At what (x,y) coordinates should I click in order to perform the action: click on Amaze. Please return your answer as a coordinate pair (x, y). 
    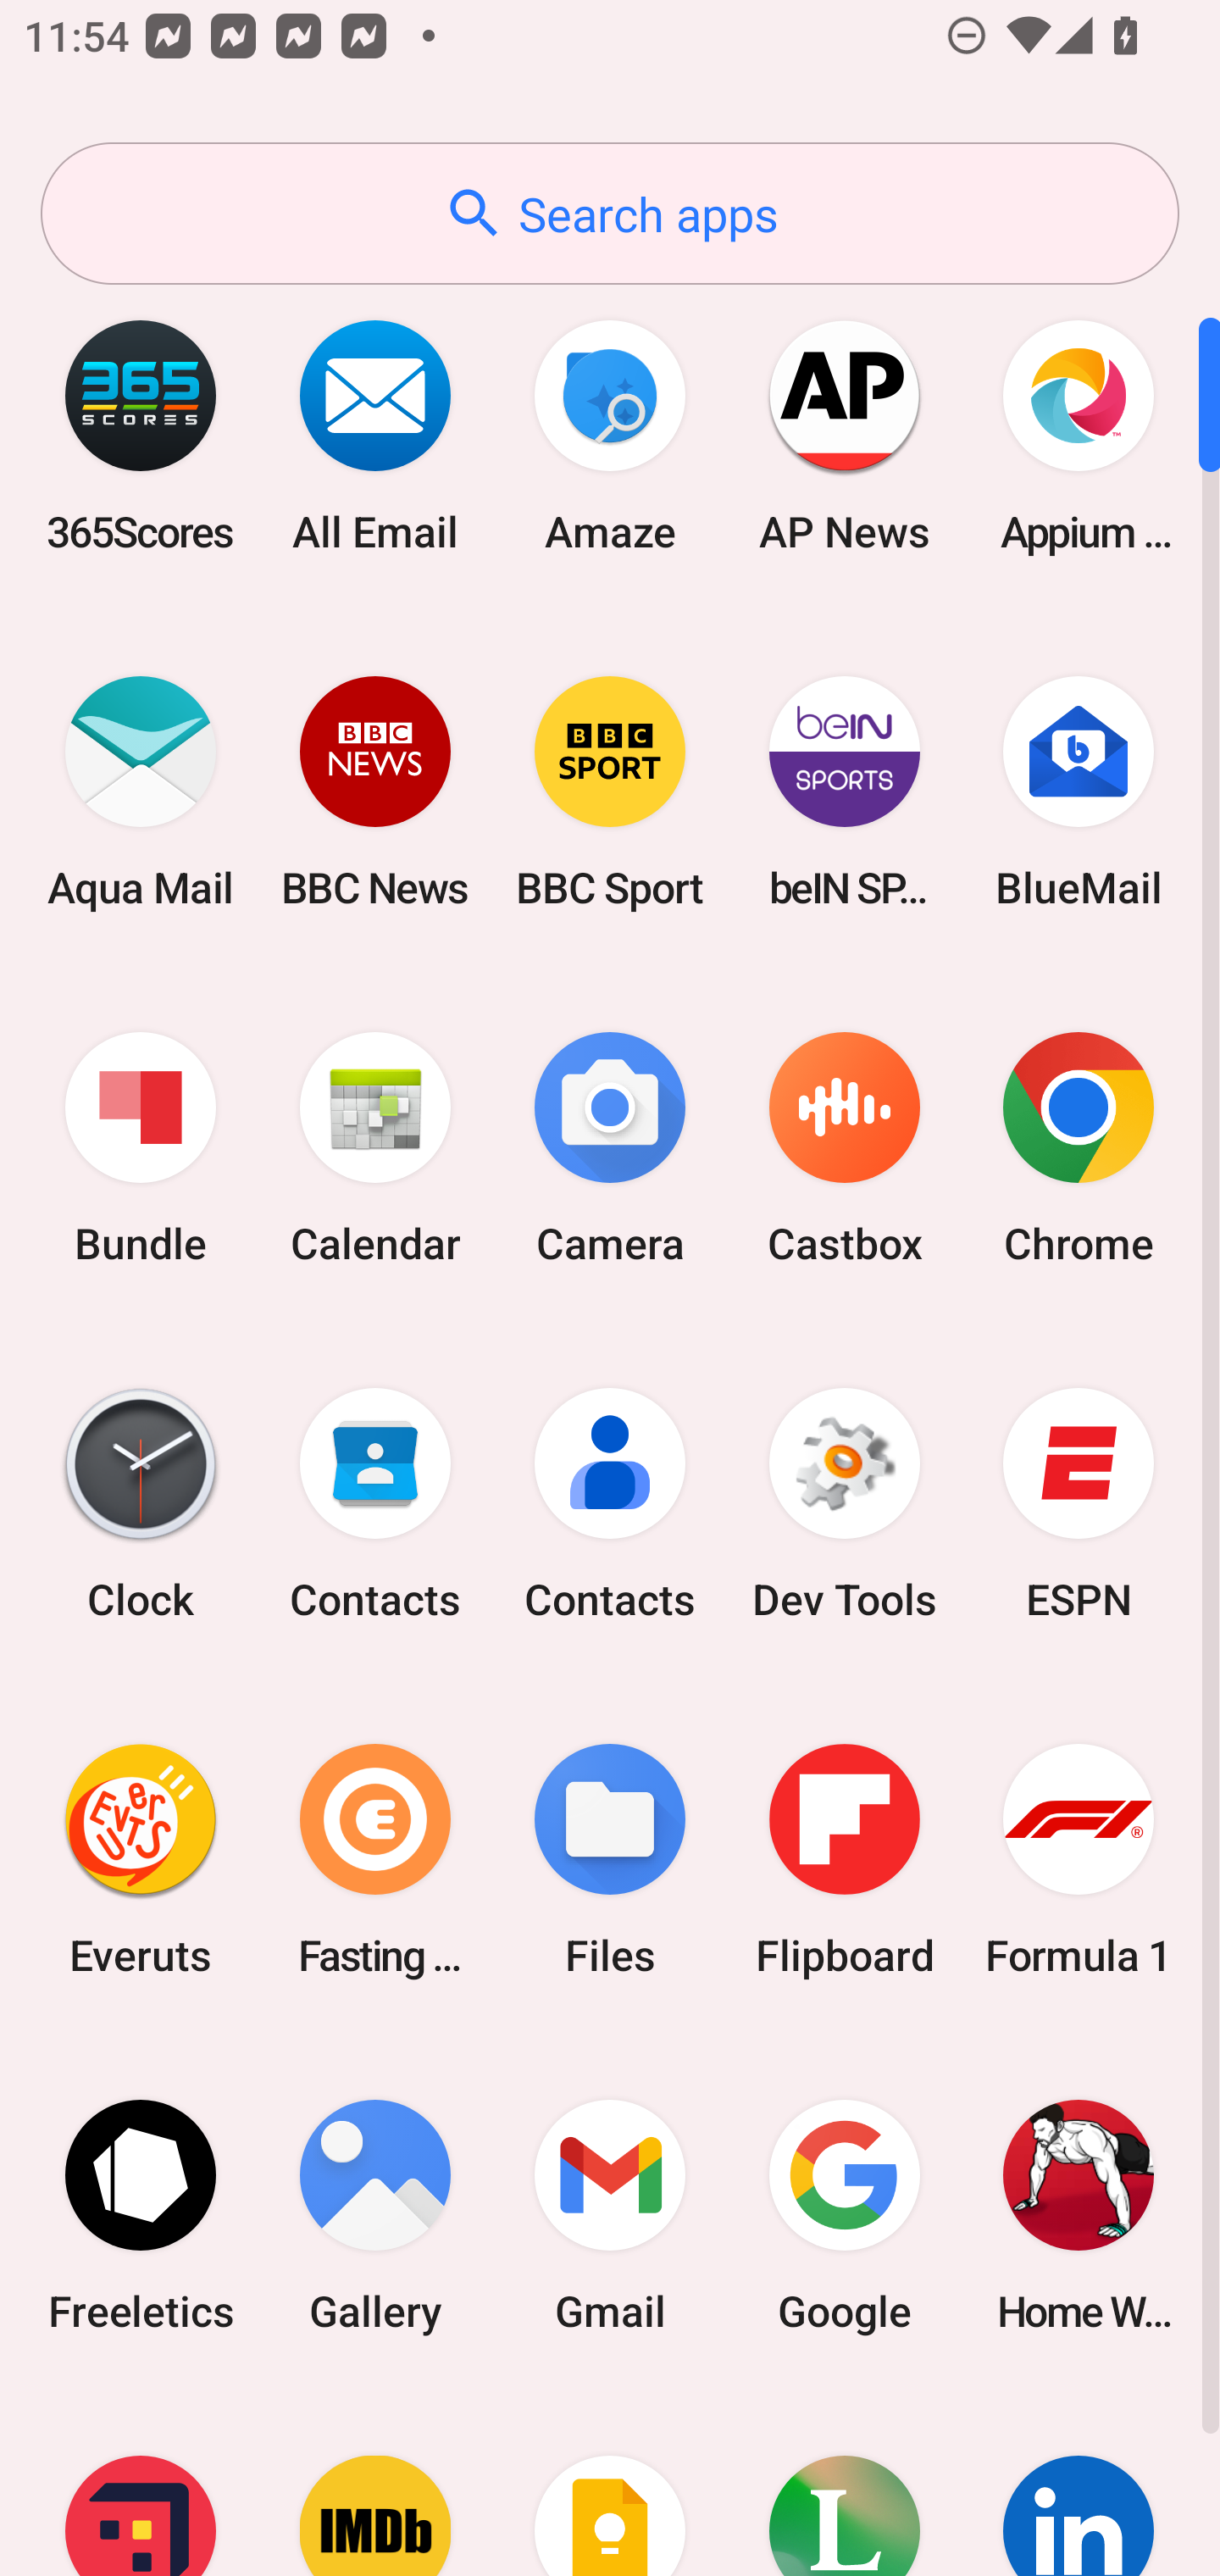
    Looking at the image, I should click on (610, 436).